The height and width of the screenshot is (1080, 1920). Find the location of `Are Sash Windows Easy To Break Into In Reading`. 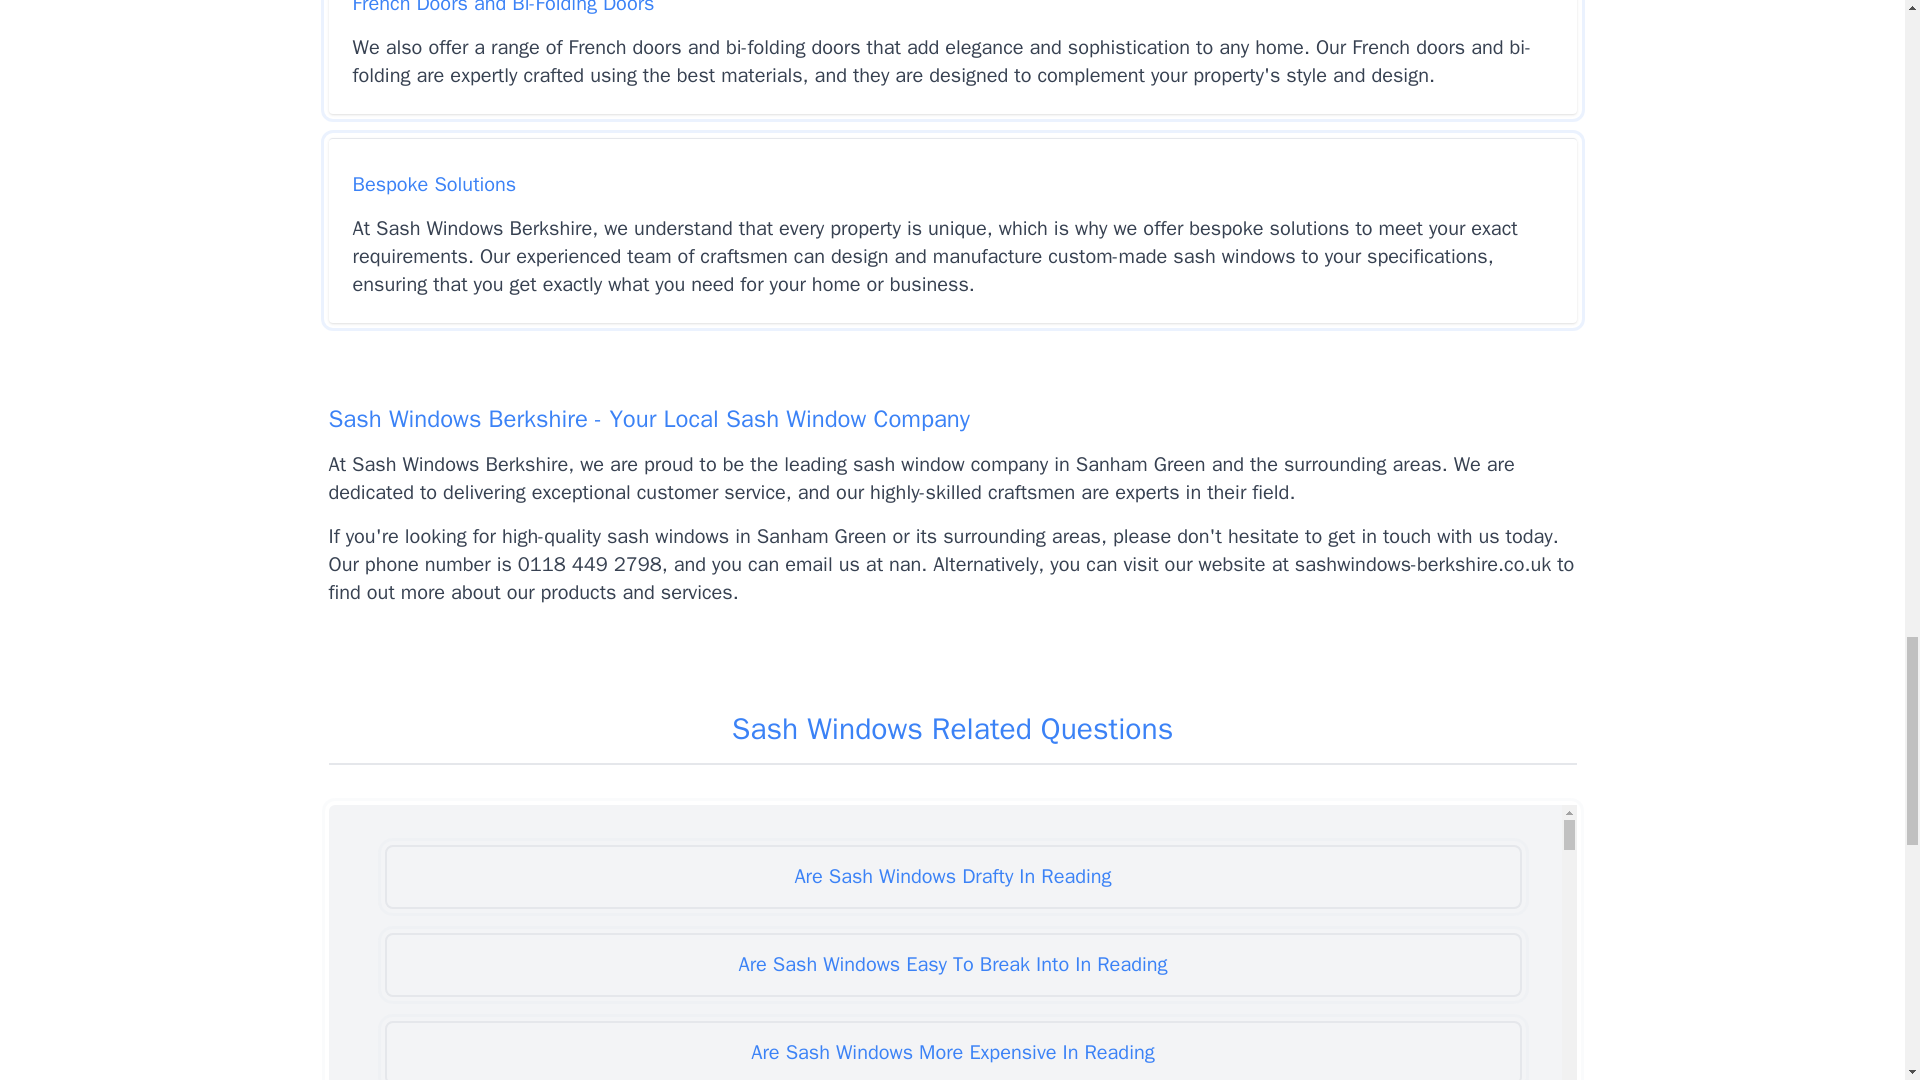

Are Sash Windows Easy To Break Into In Reading is located at coordinates (952, 964).